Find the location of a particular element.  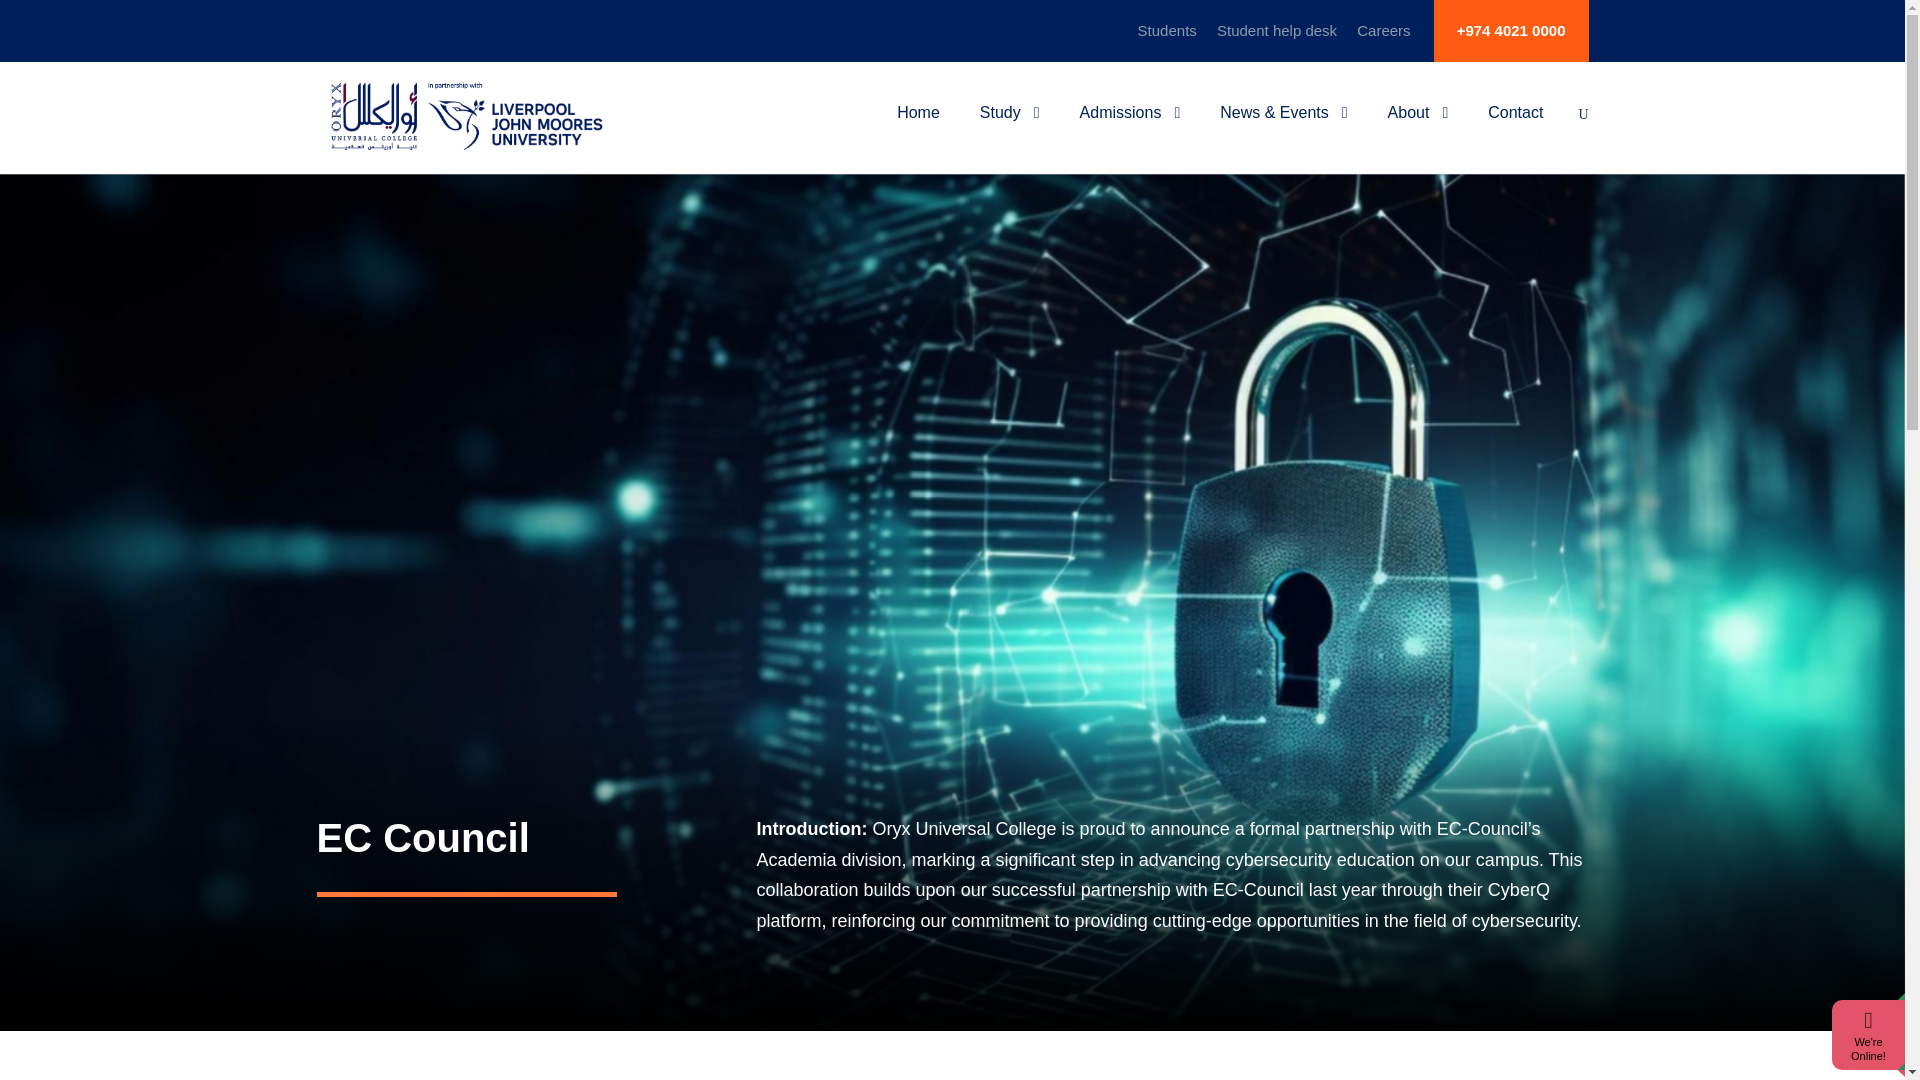

About is located at coordinates (1418, 128).